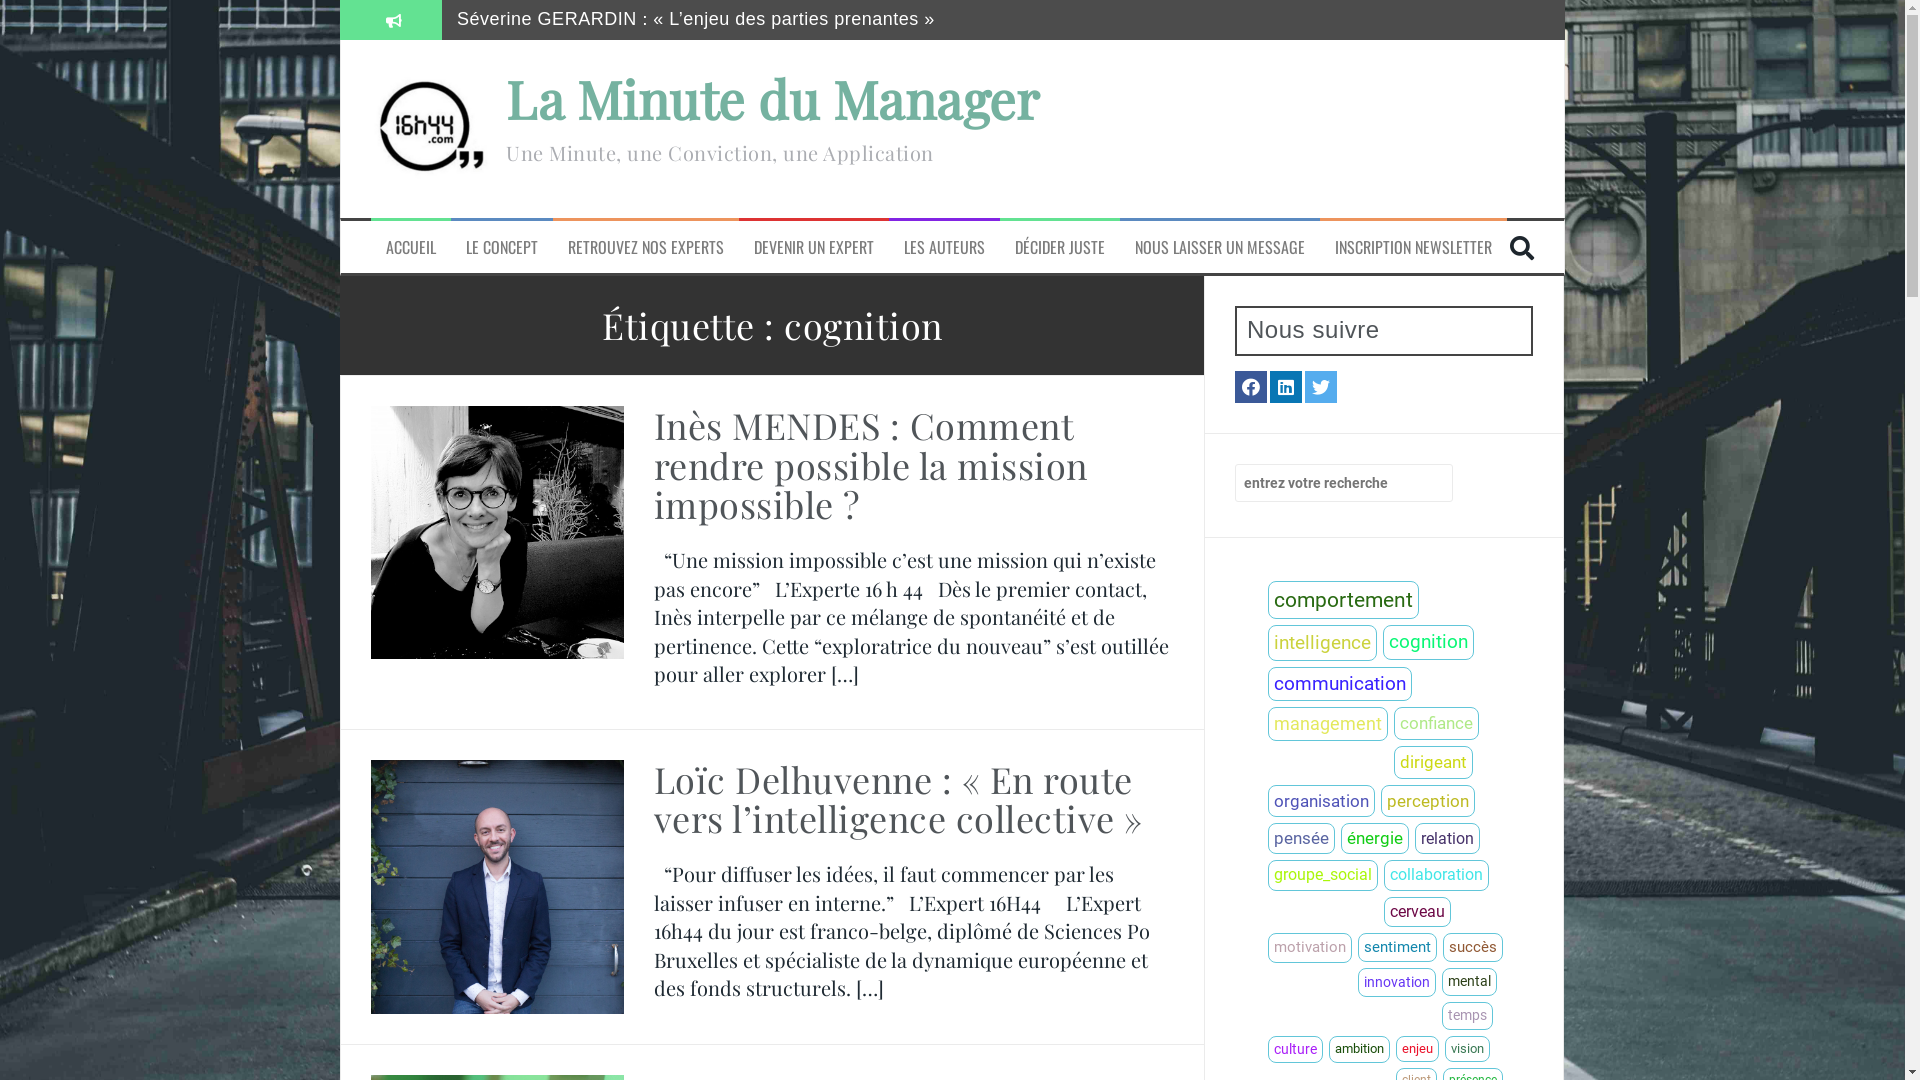 This screenshot has width=1920, height=1080. Describe the element at coordinates (1428, 642) in the screenshot. I see `cognition` at that location.